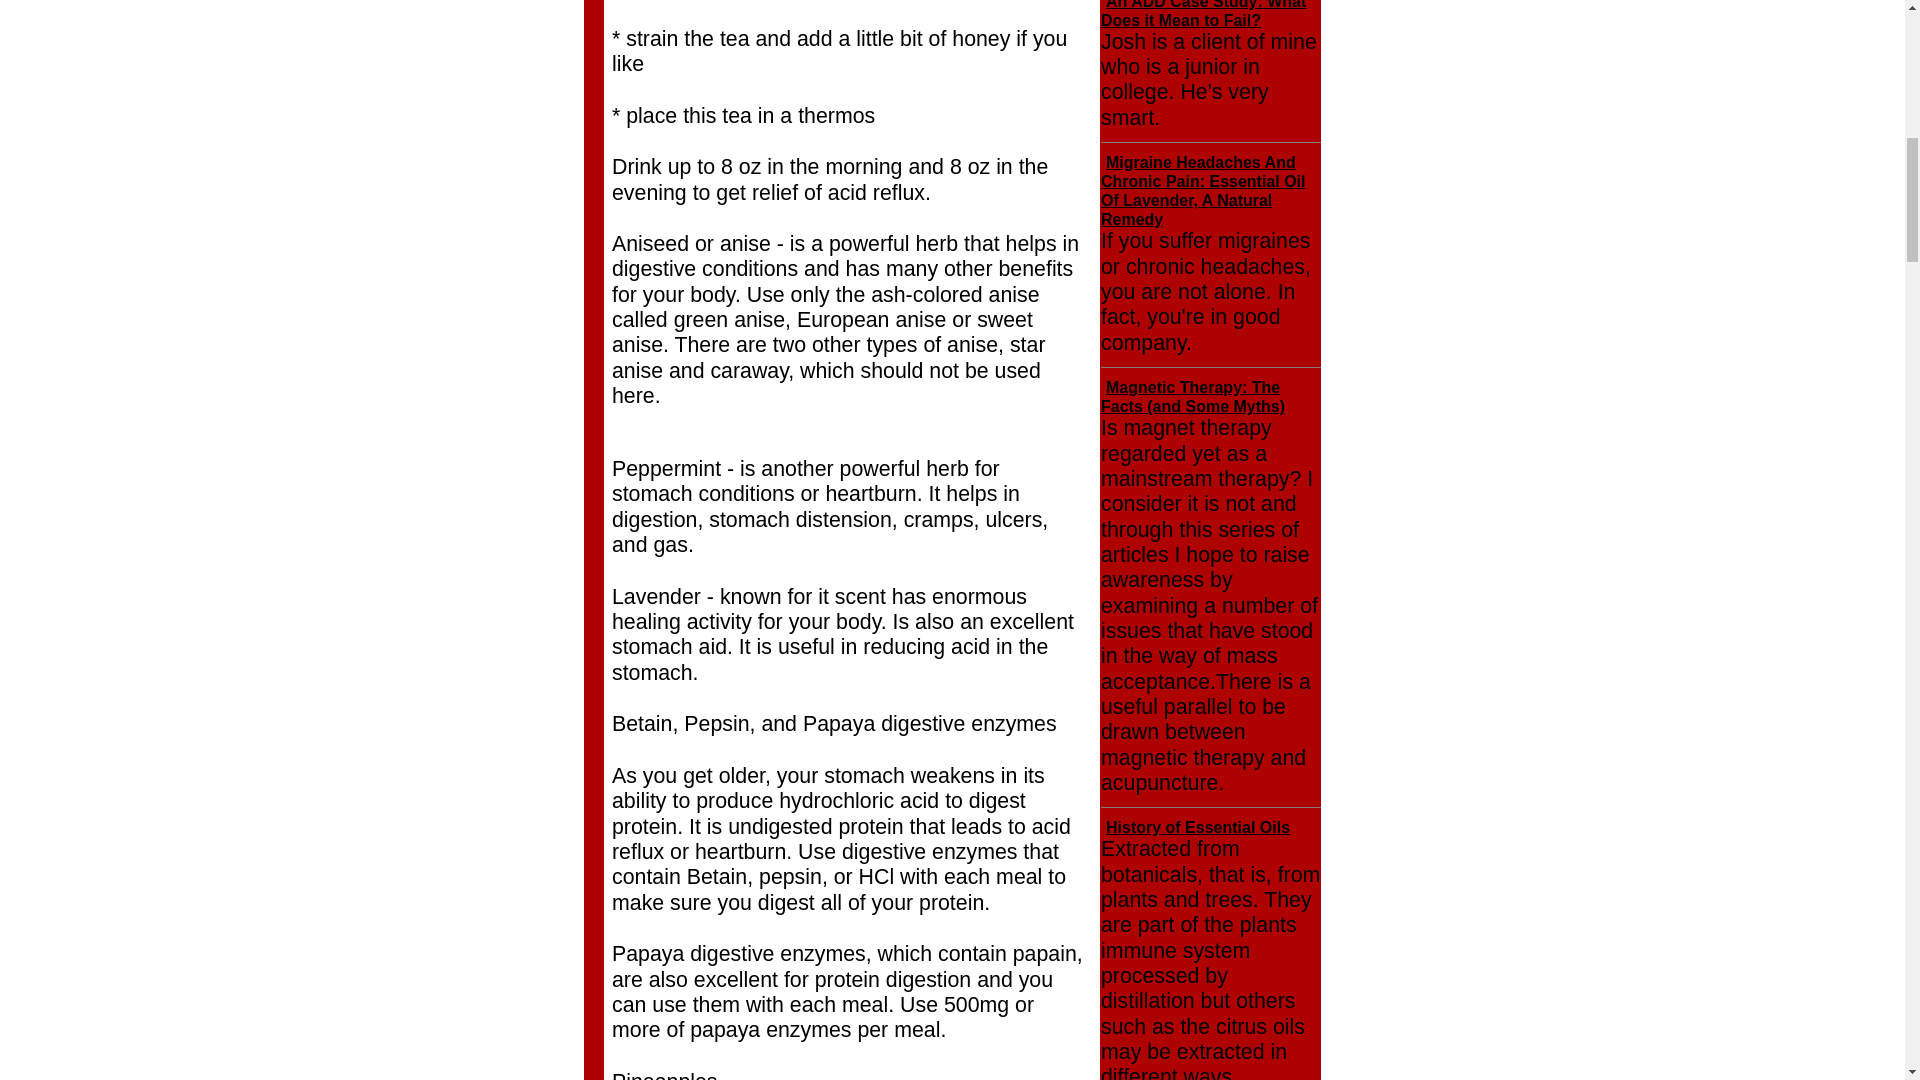 The width and height of the screenshot is (1920, 1080). Describe the element at coordinates (1198, 826) in the screenshot. I see `History of Essential Oils` at that location.